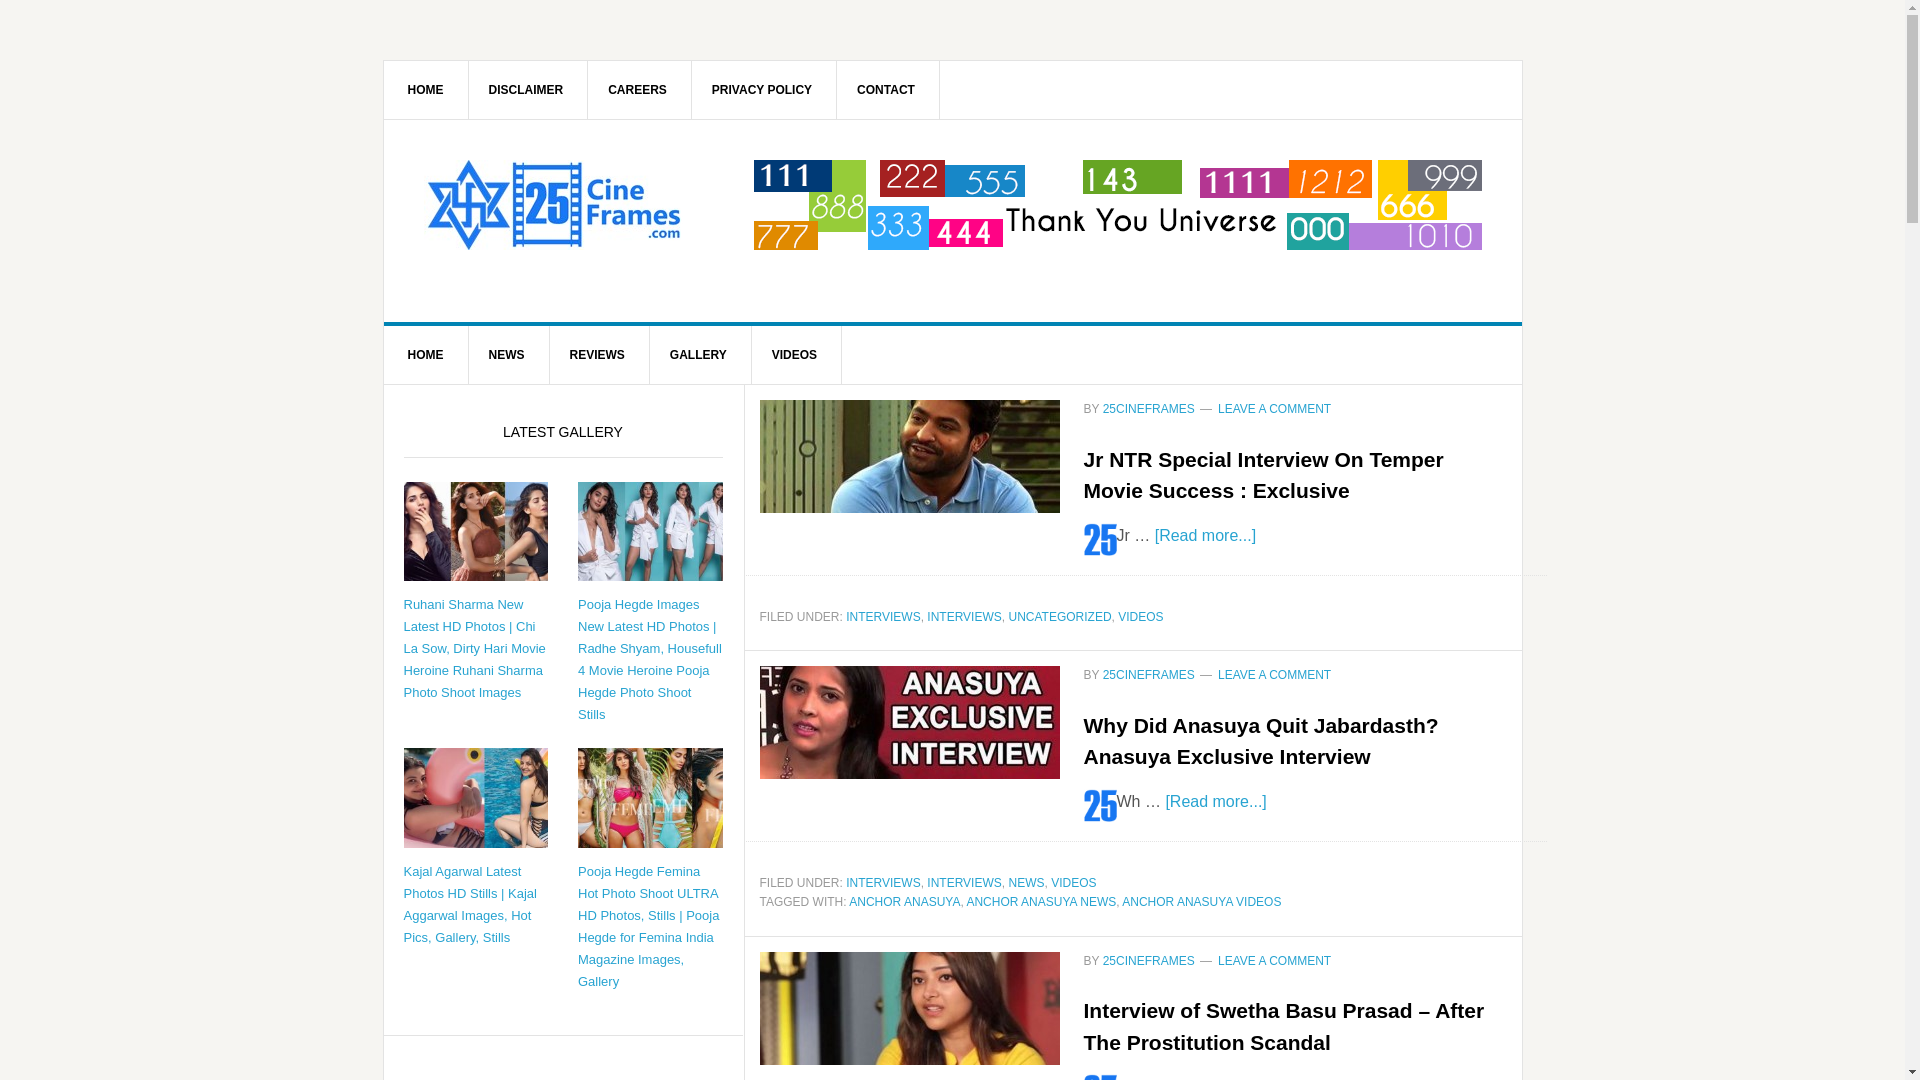 This screenshot has height=1080, width=1920. I want to click on ANCHOR ANASUYA NEWS, so click(1041, 902).